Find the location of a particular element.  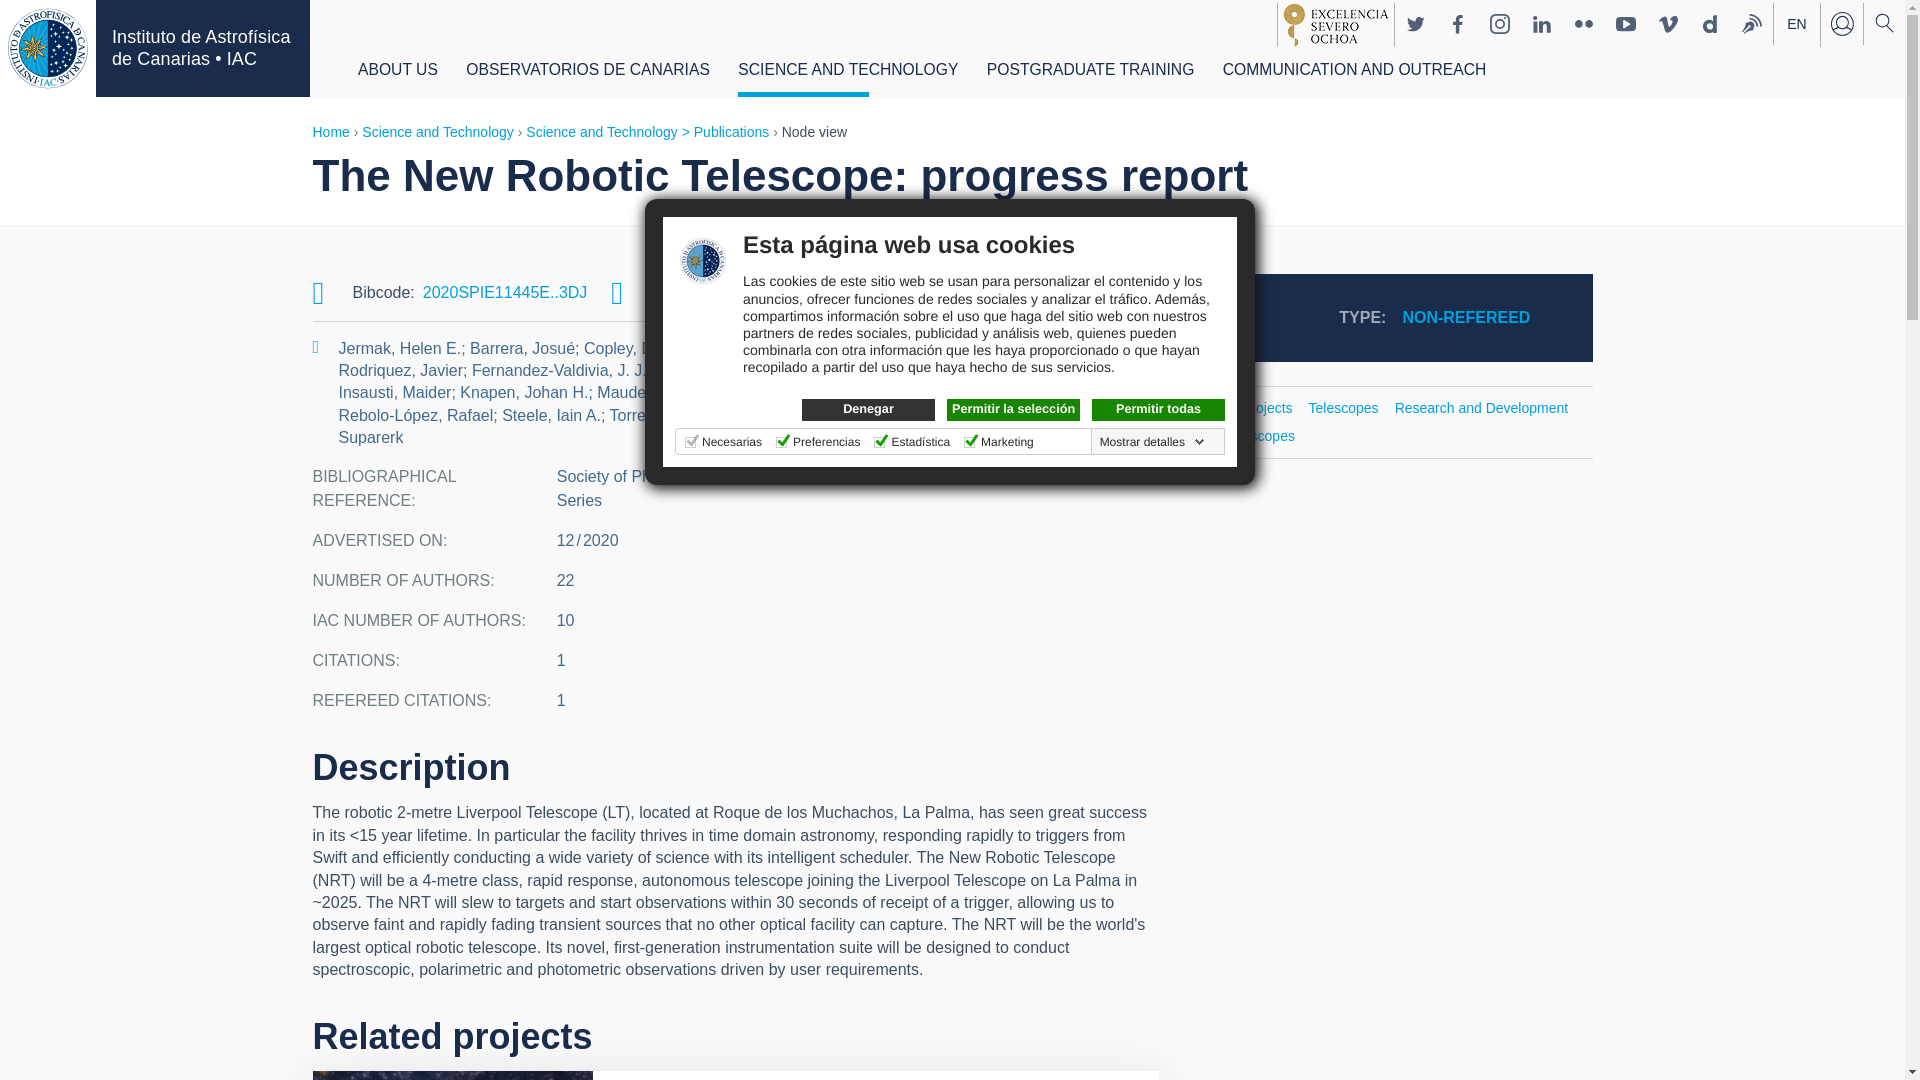

Mostrar detalles is located at coordinates (1152, 442).